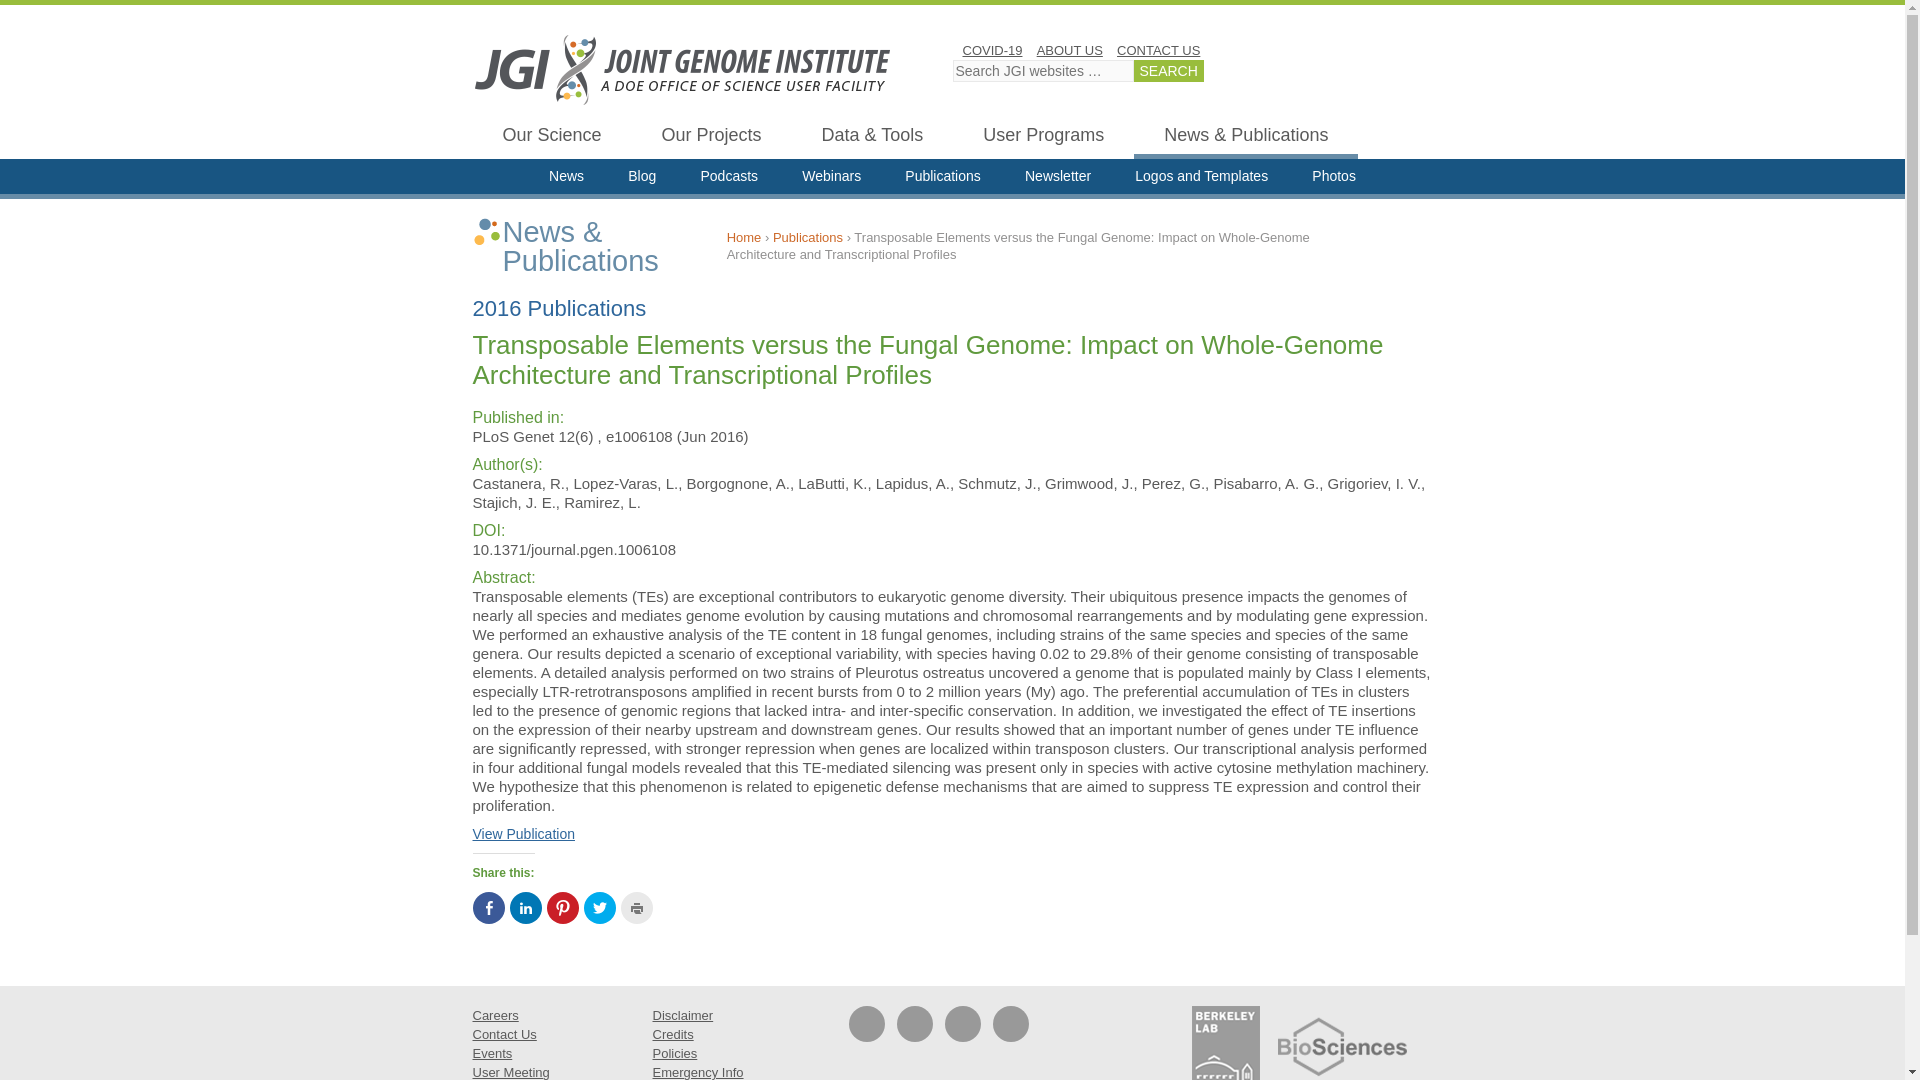  What do you see at coordinates (600, 908) in the screenshot?
I see `Click to share on Twitter` at bounding box center [600, 908].